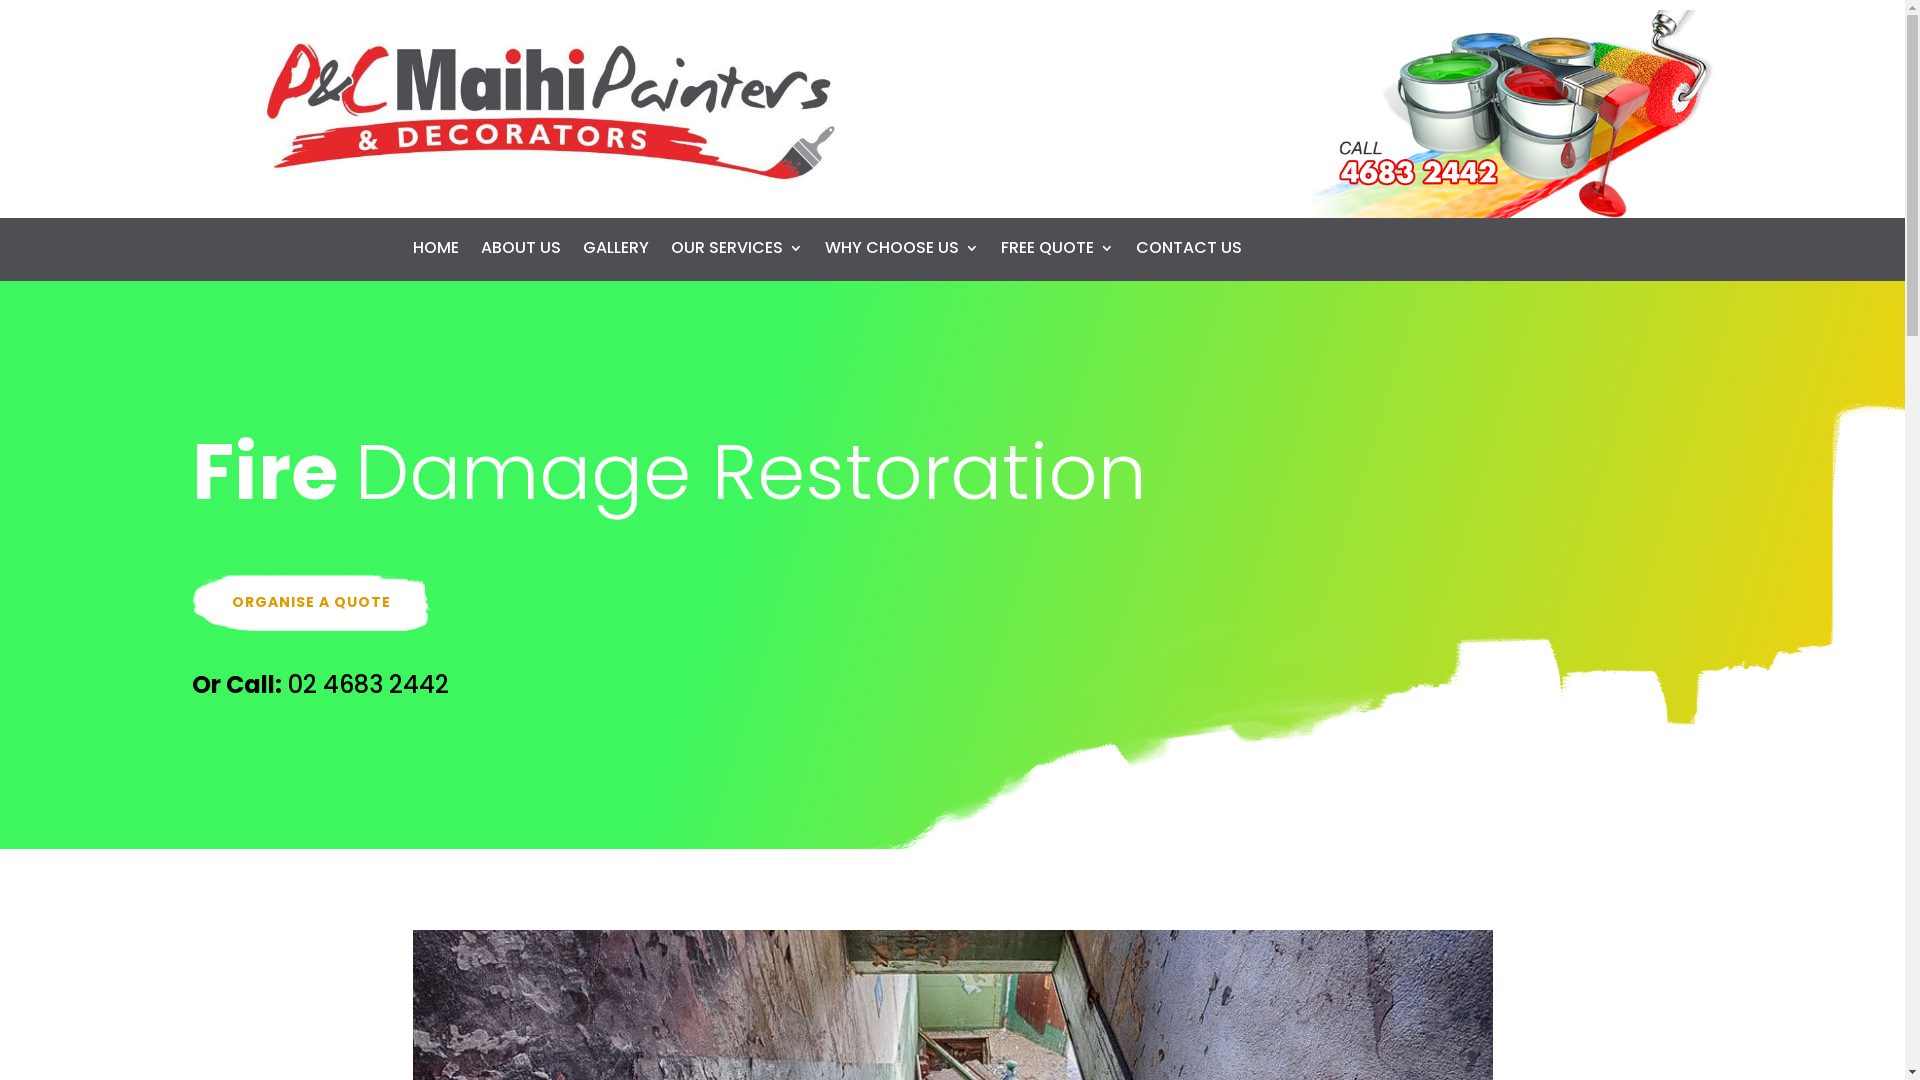 The height and width of the screenshot is (1080, 1920). What do you see at coordinates (320, 684) in the screenshot?
I see `Or Call: 02 4683 2442` at bounding box center [320, 684].